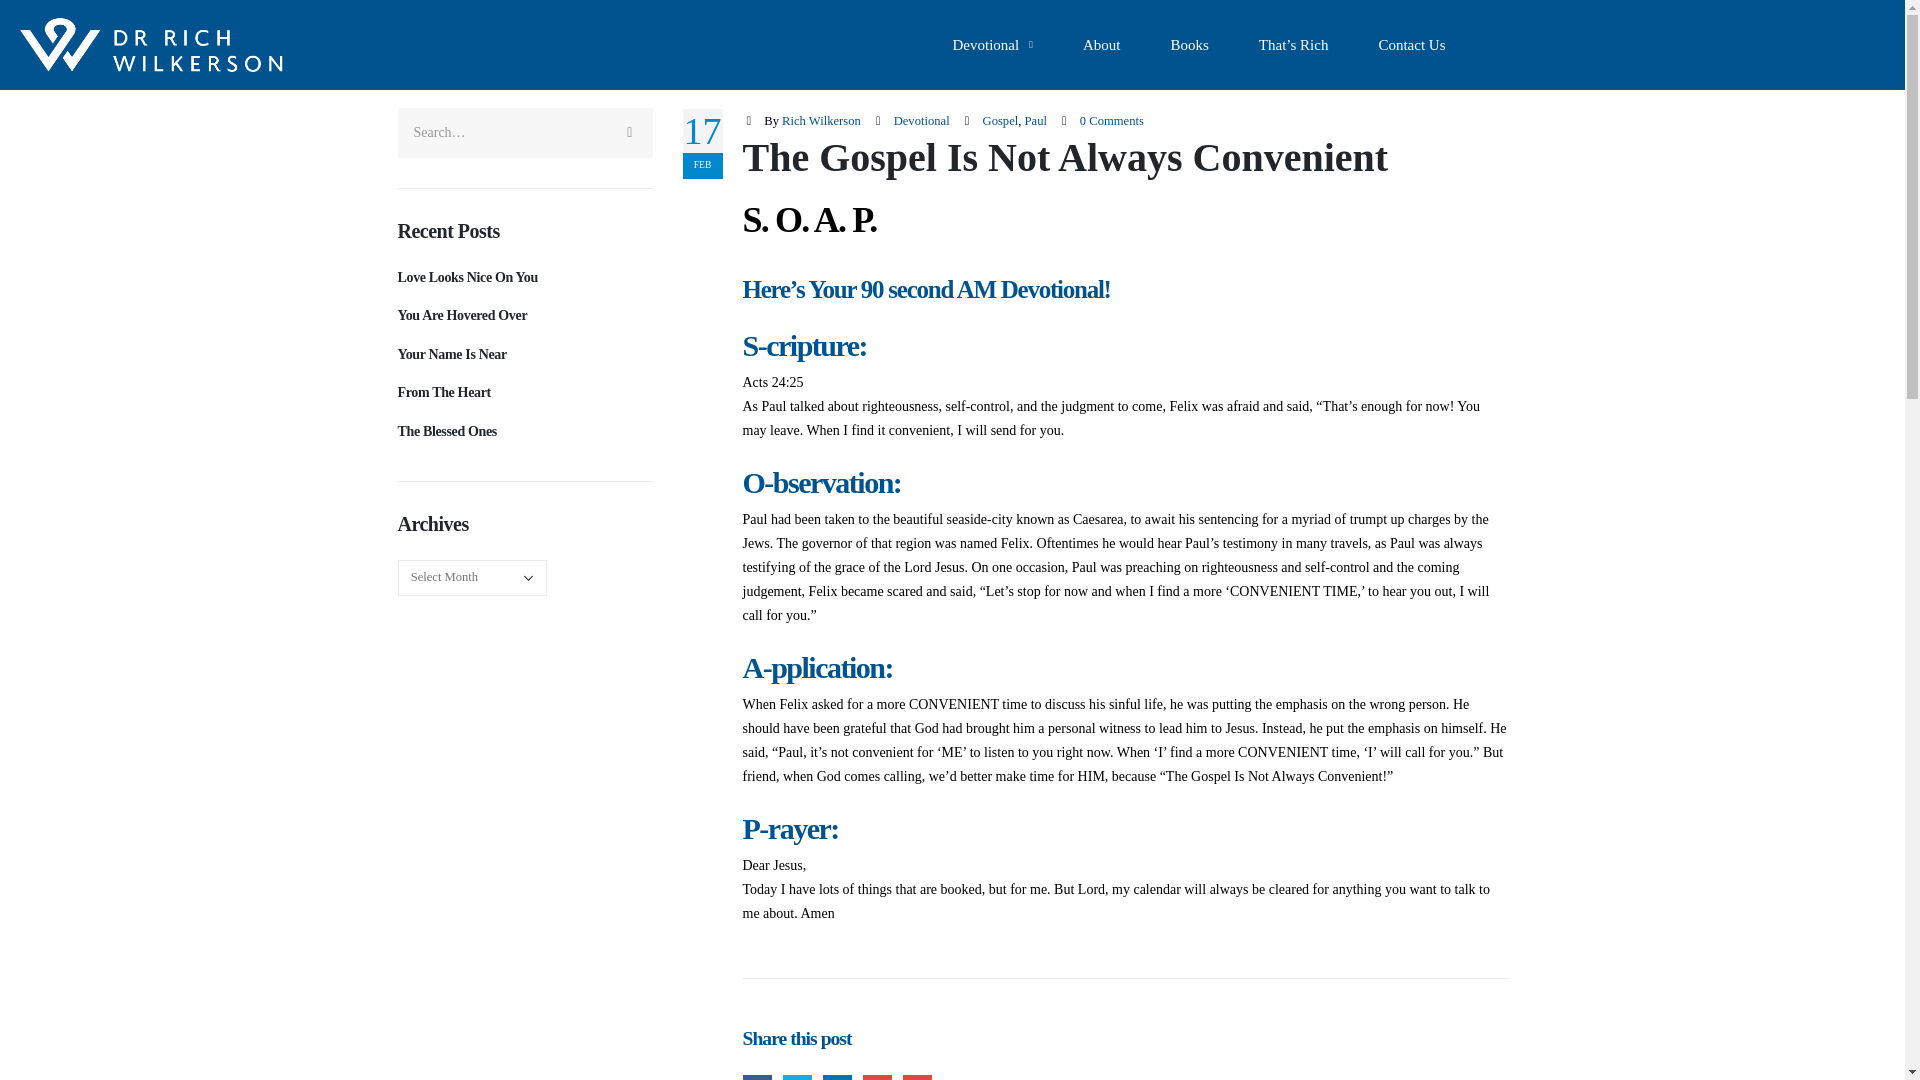  I want to click on Paul, so click(1036, 121).